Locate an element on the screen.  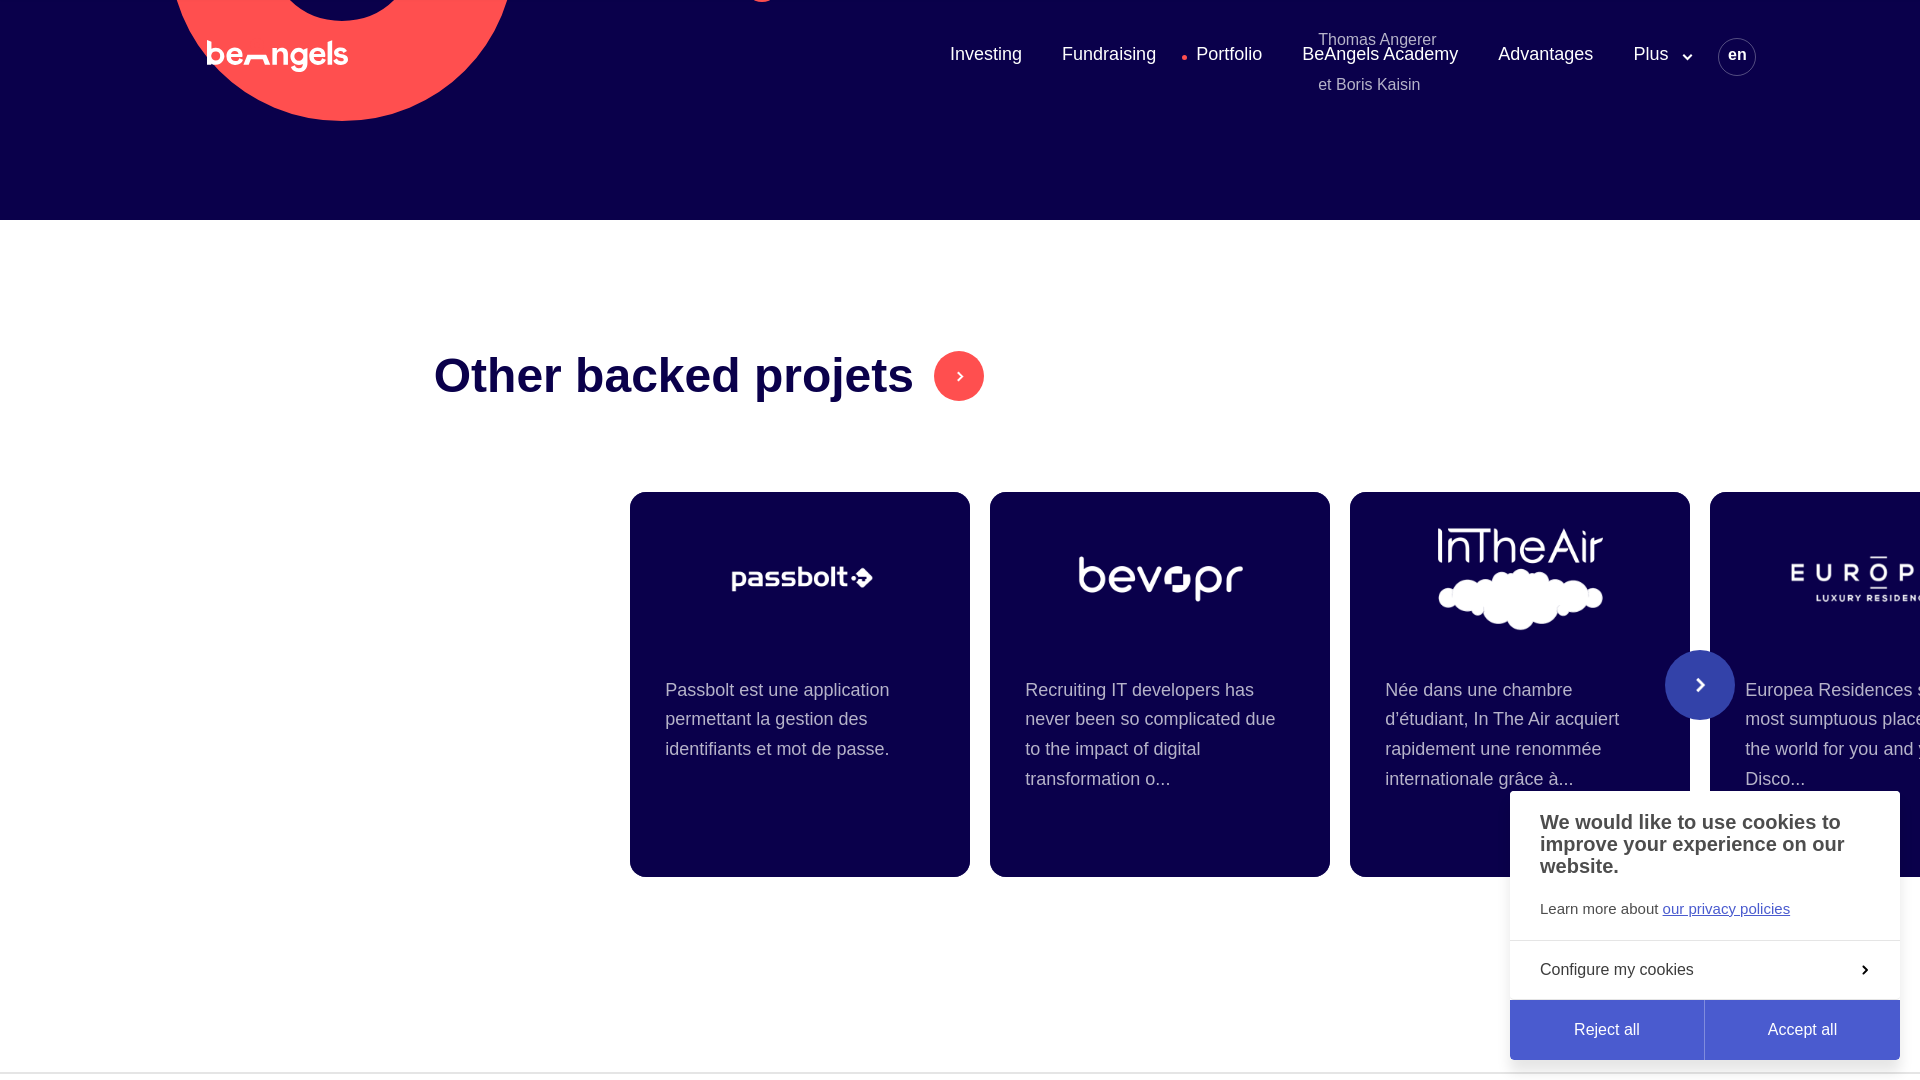
Site web is located at coordinates (704, 4).